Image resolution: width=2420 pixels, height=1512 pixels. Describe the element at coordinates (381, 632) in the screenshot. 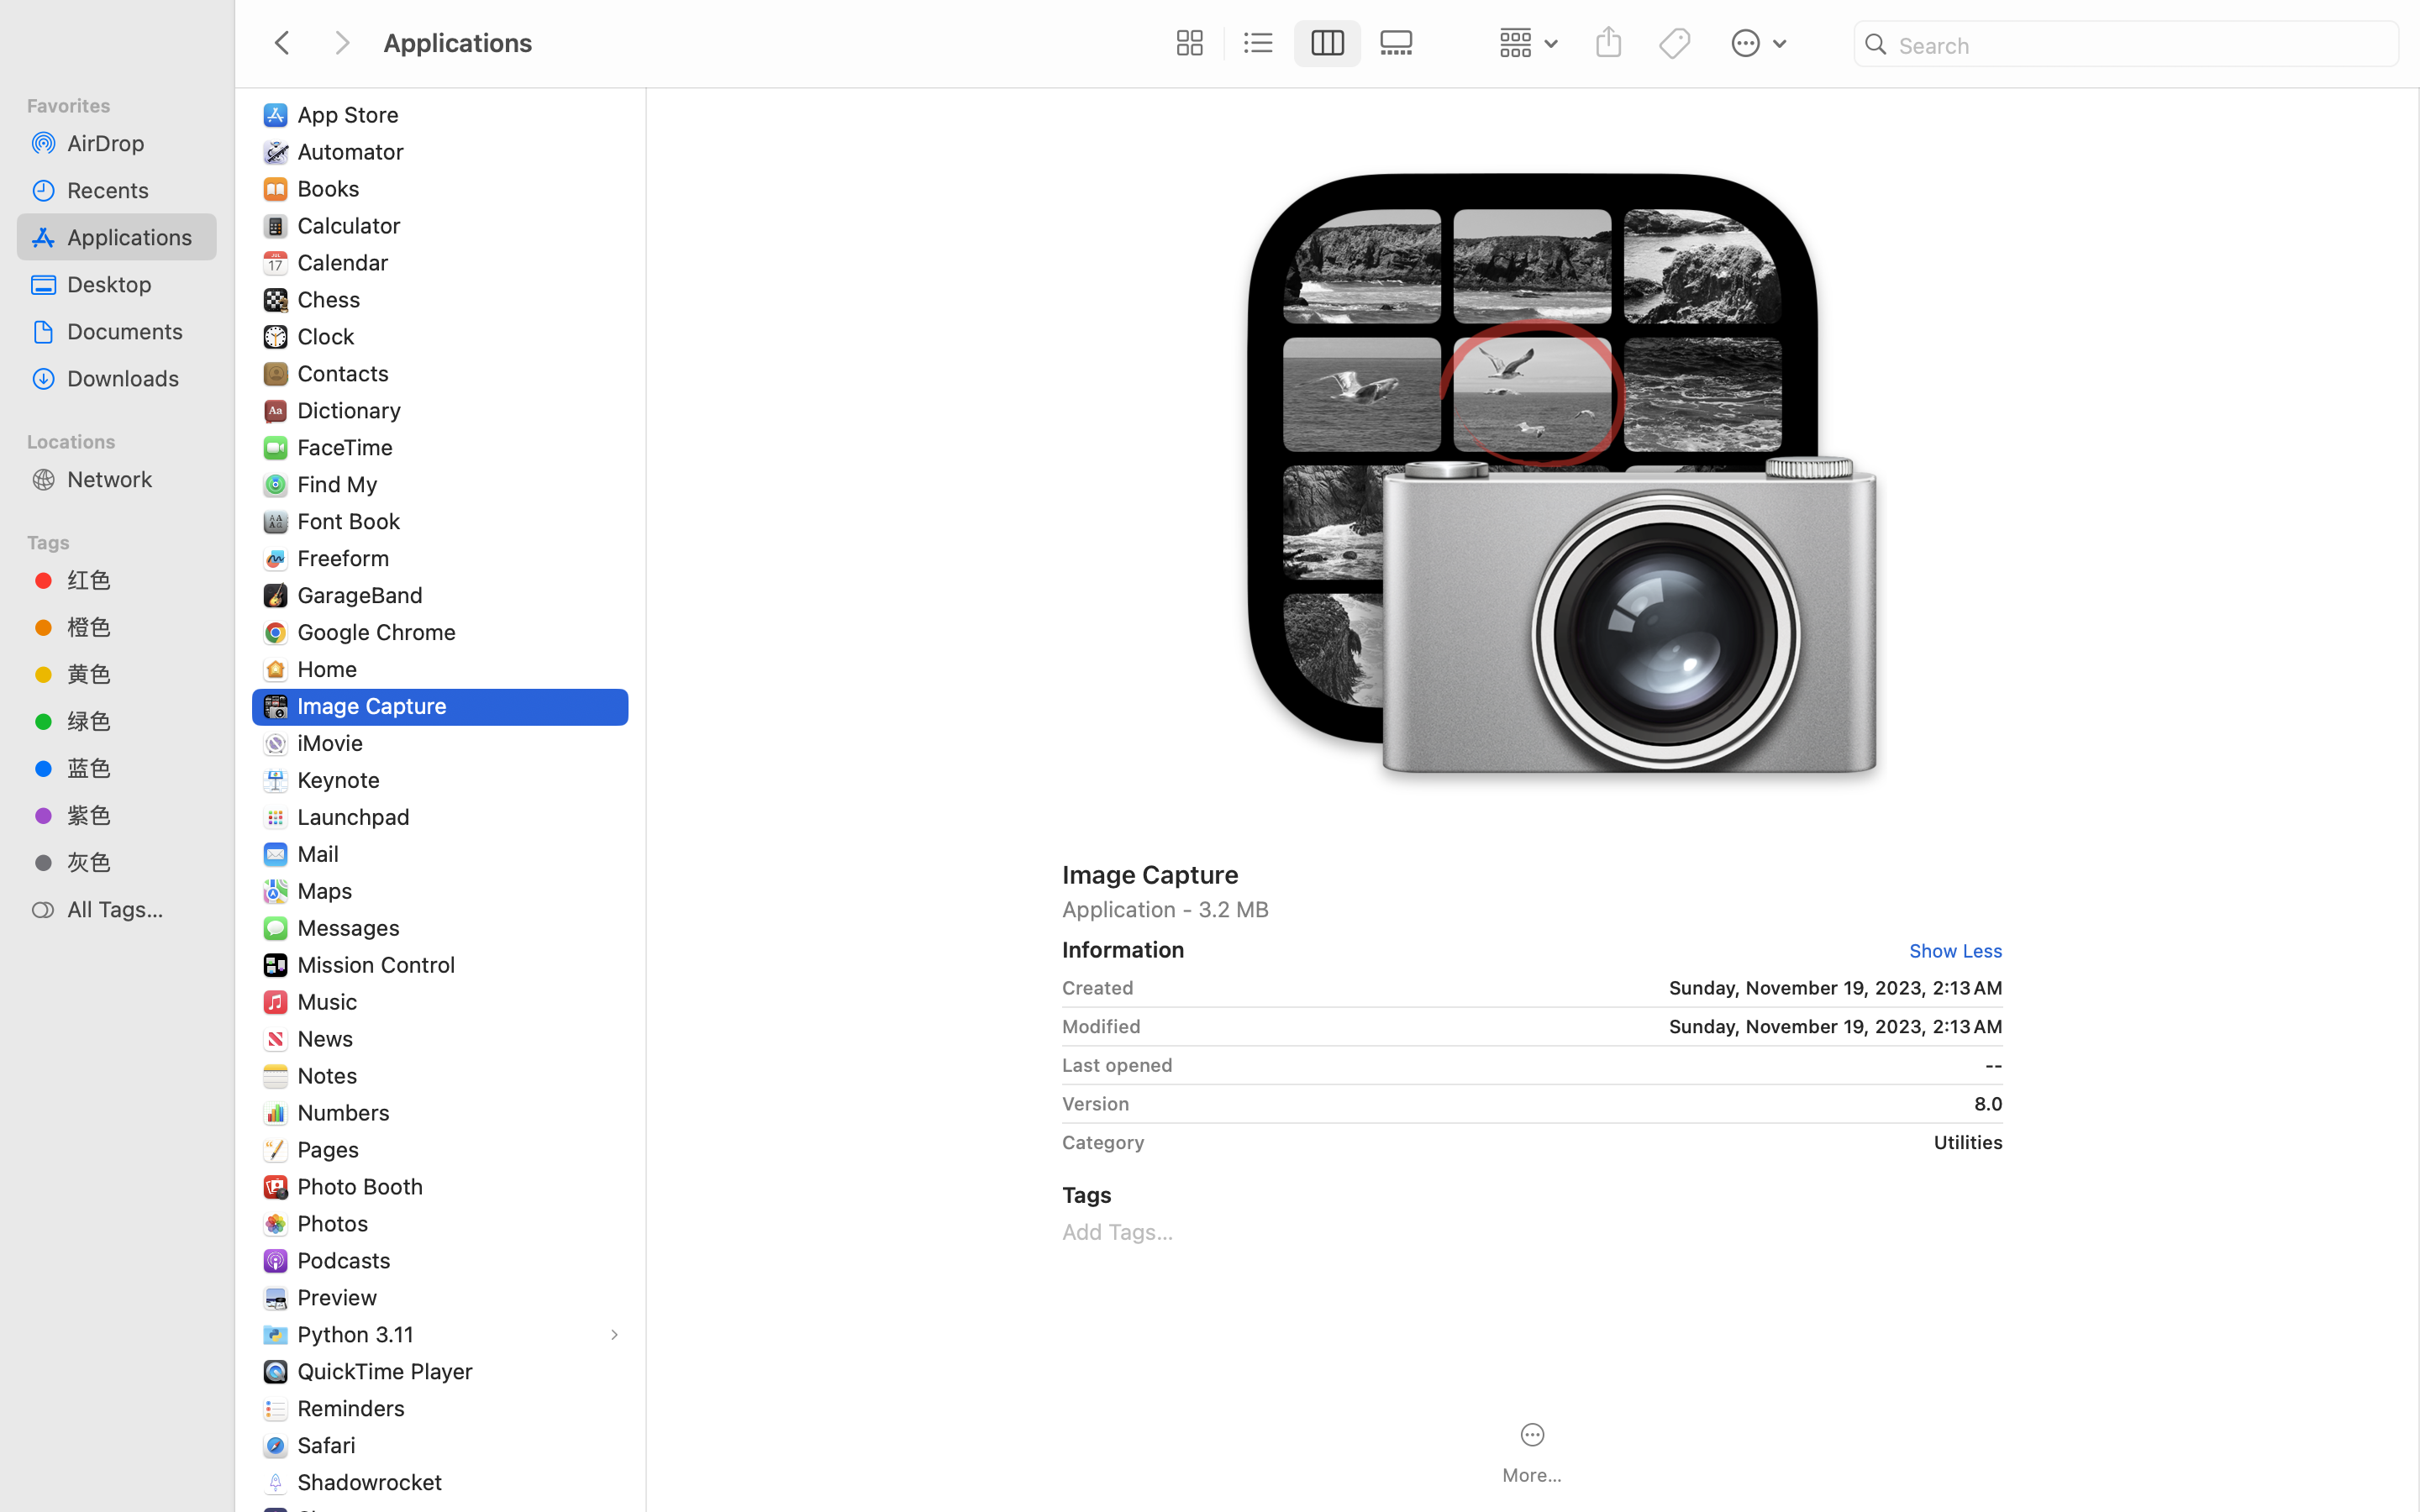

I see `Google Chrome` at that location.